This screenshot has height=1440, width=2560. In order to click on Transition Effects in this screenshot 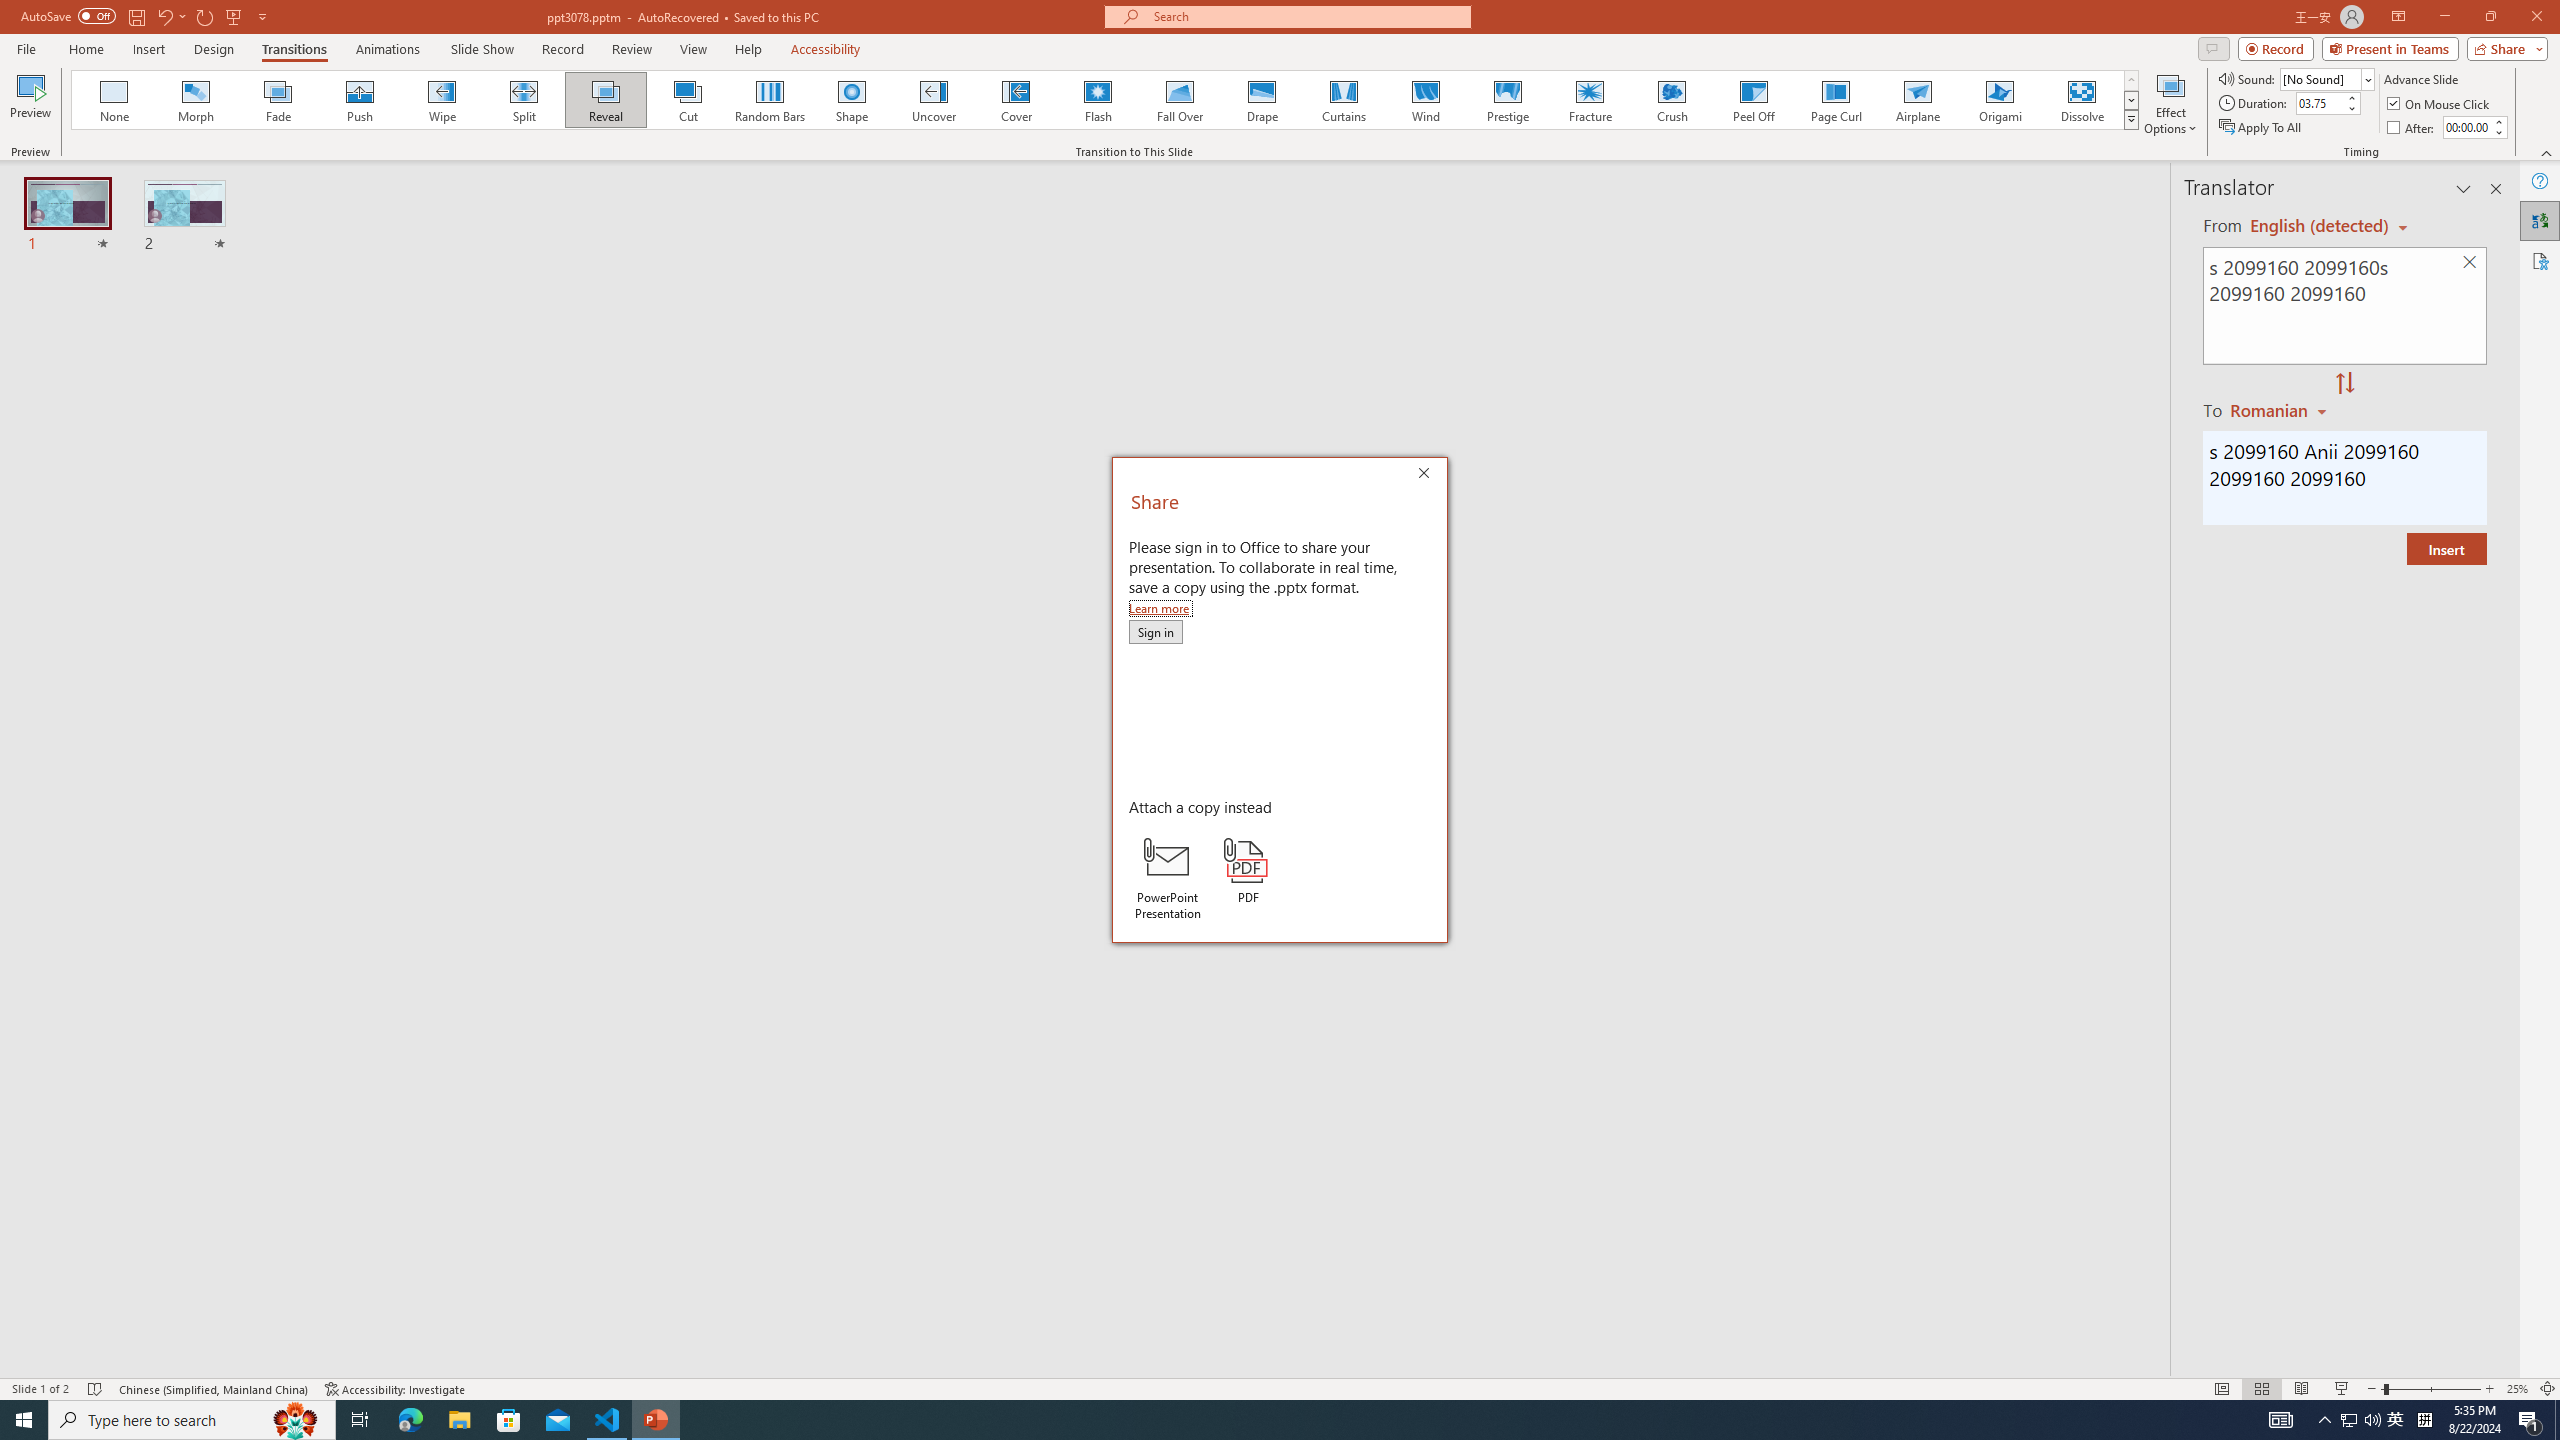, I will do `click(2132, 119)`.